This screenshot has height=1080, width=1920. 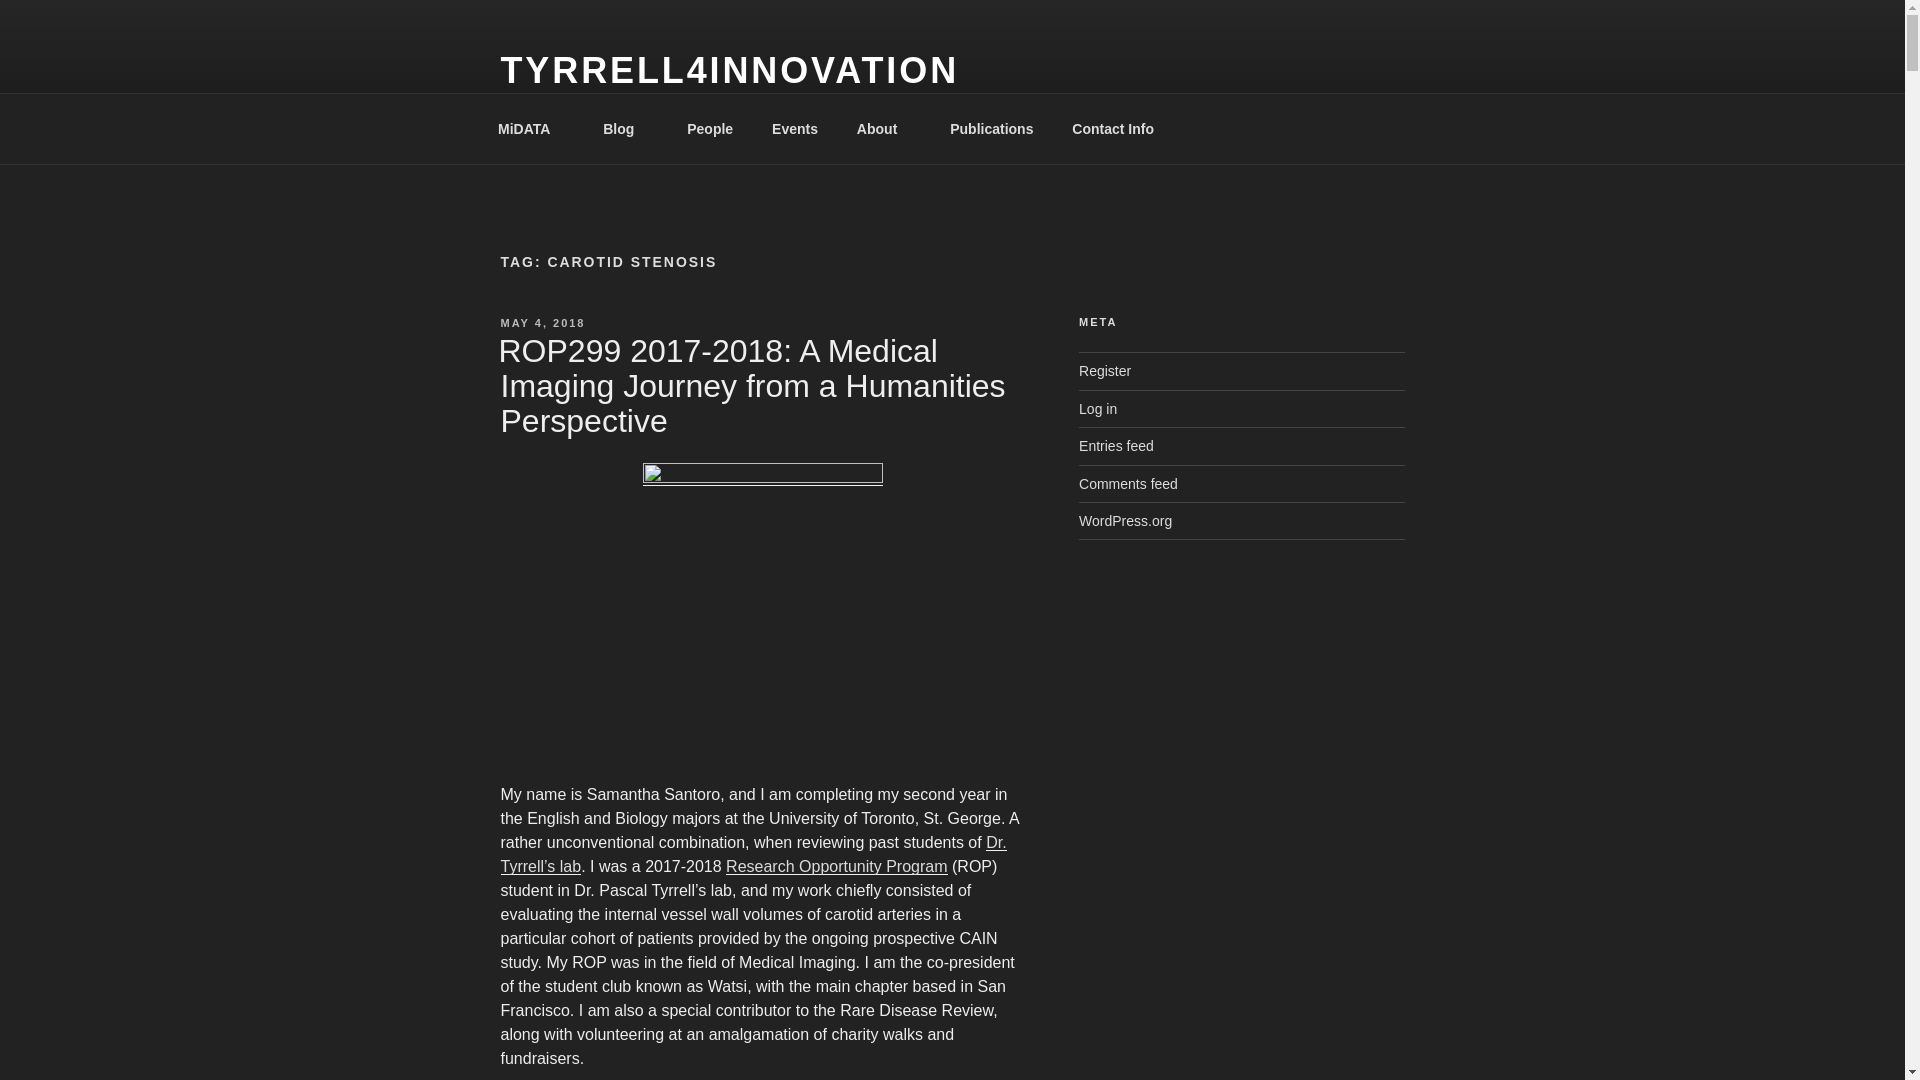 What do you see at coordinates (1112, 128) in the screenshot?
I see `Contact Info` at bounding box center [1112, 128].